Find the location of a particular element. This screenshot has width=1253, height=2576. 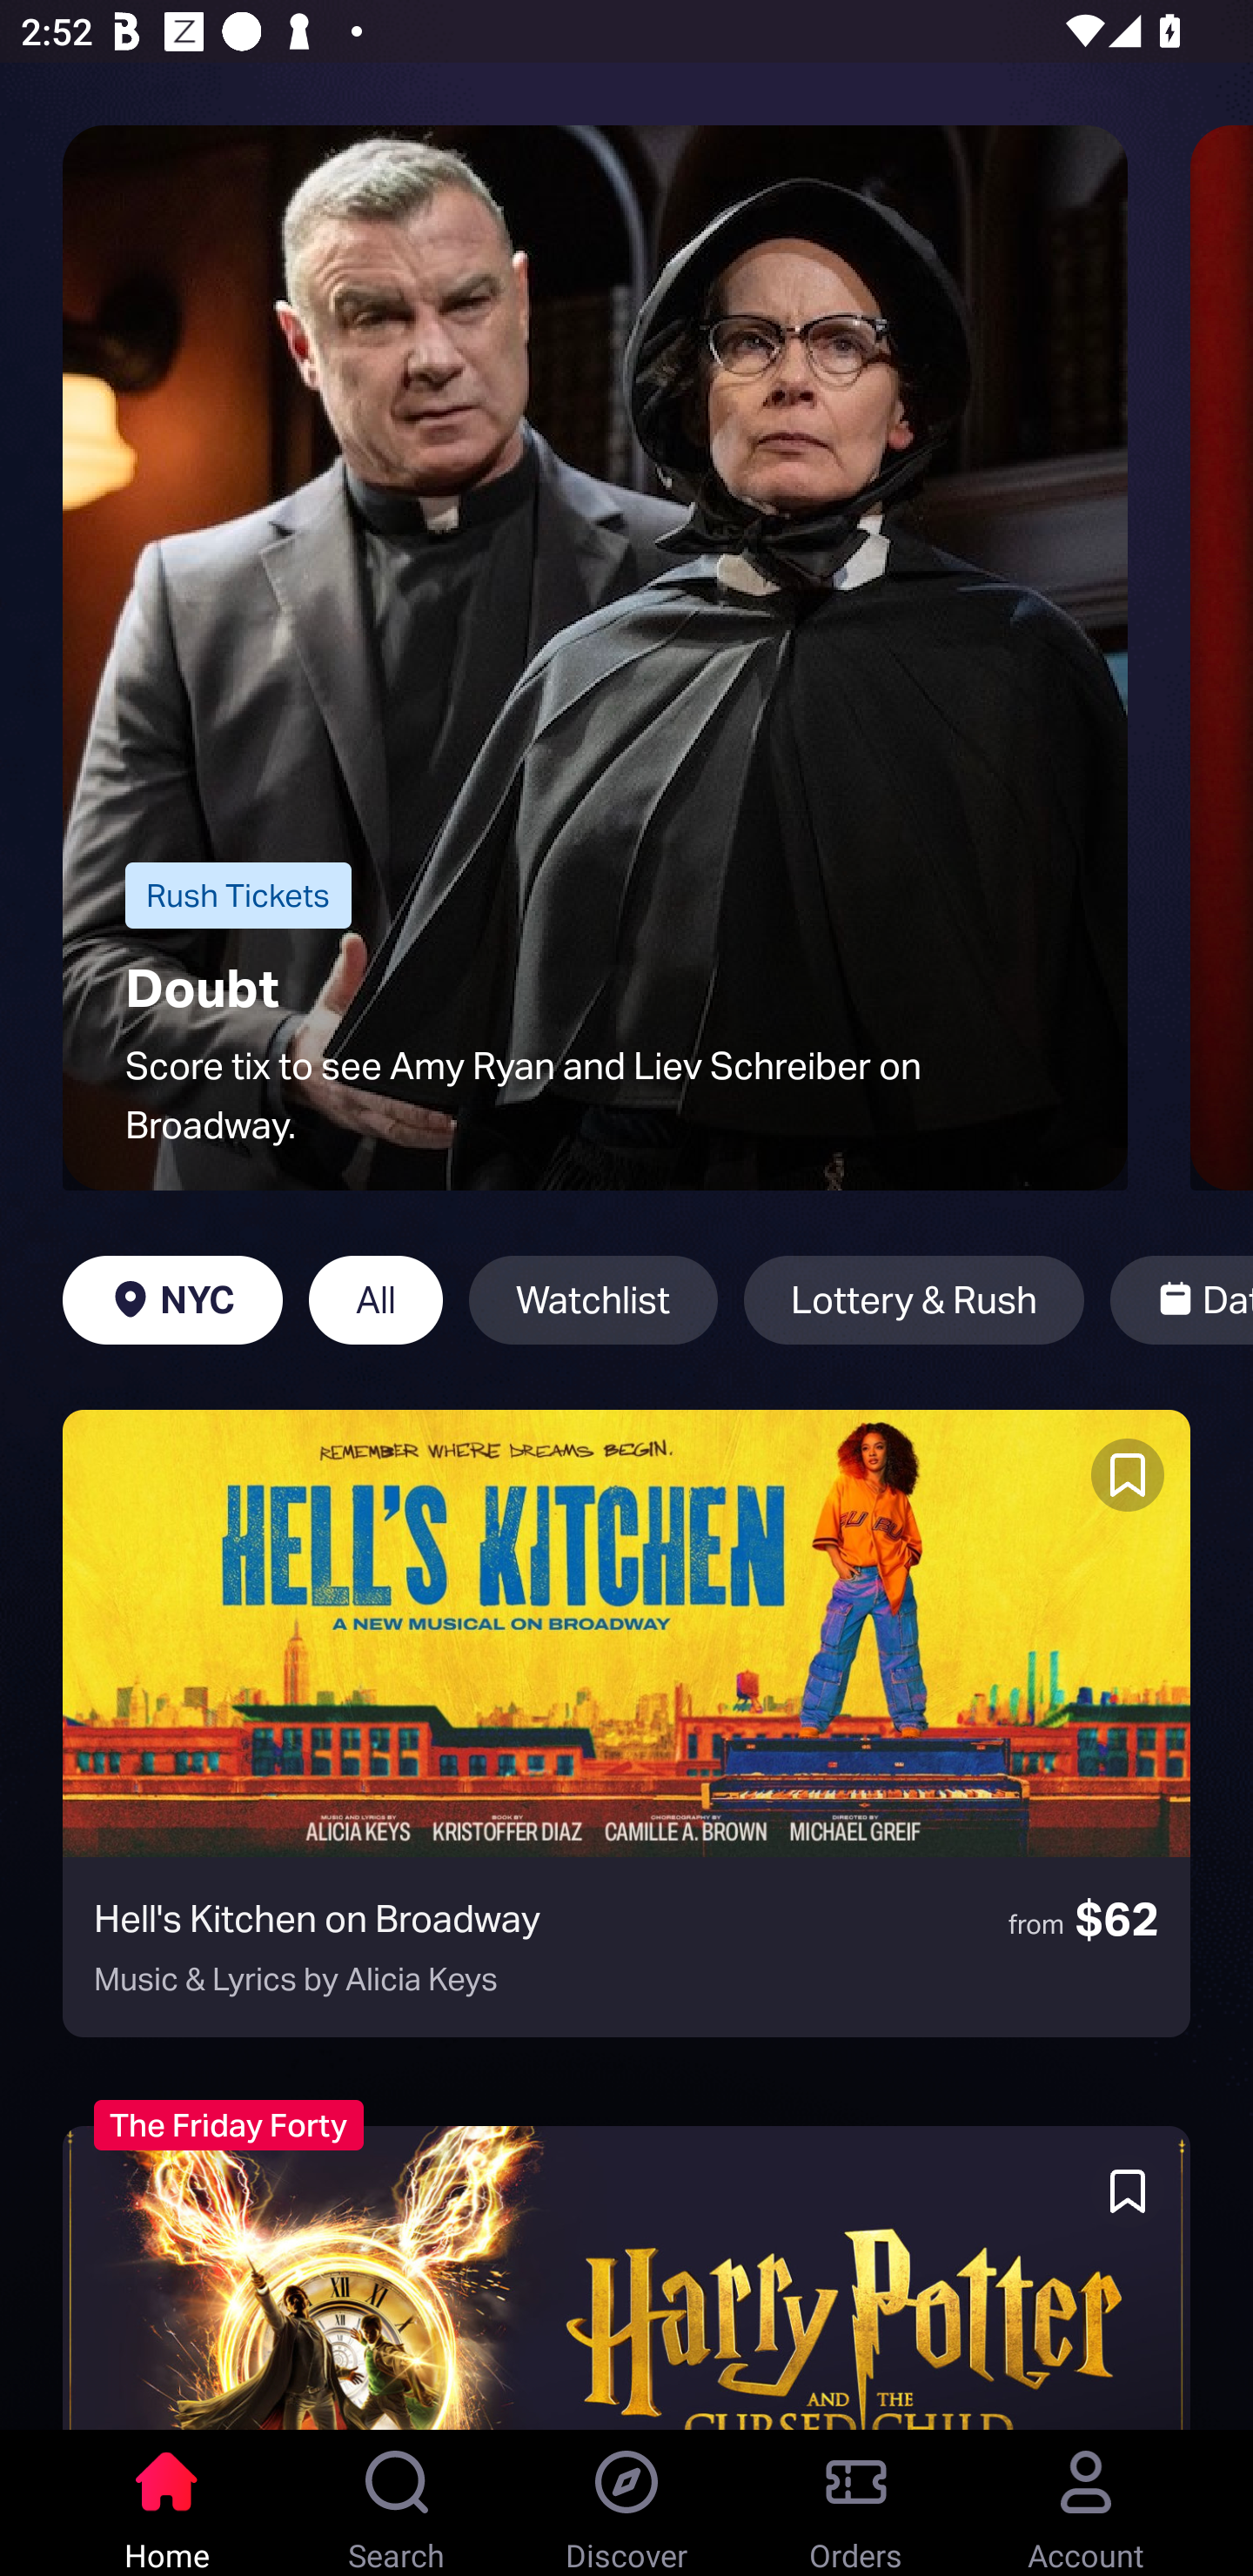

Account is located at coordinates (1086, 2503).